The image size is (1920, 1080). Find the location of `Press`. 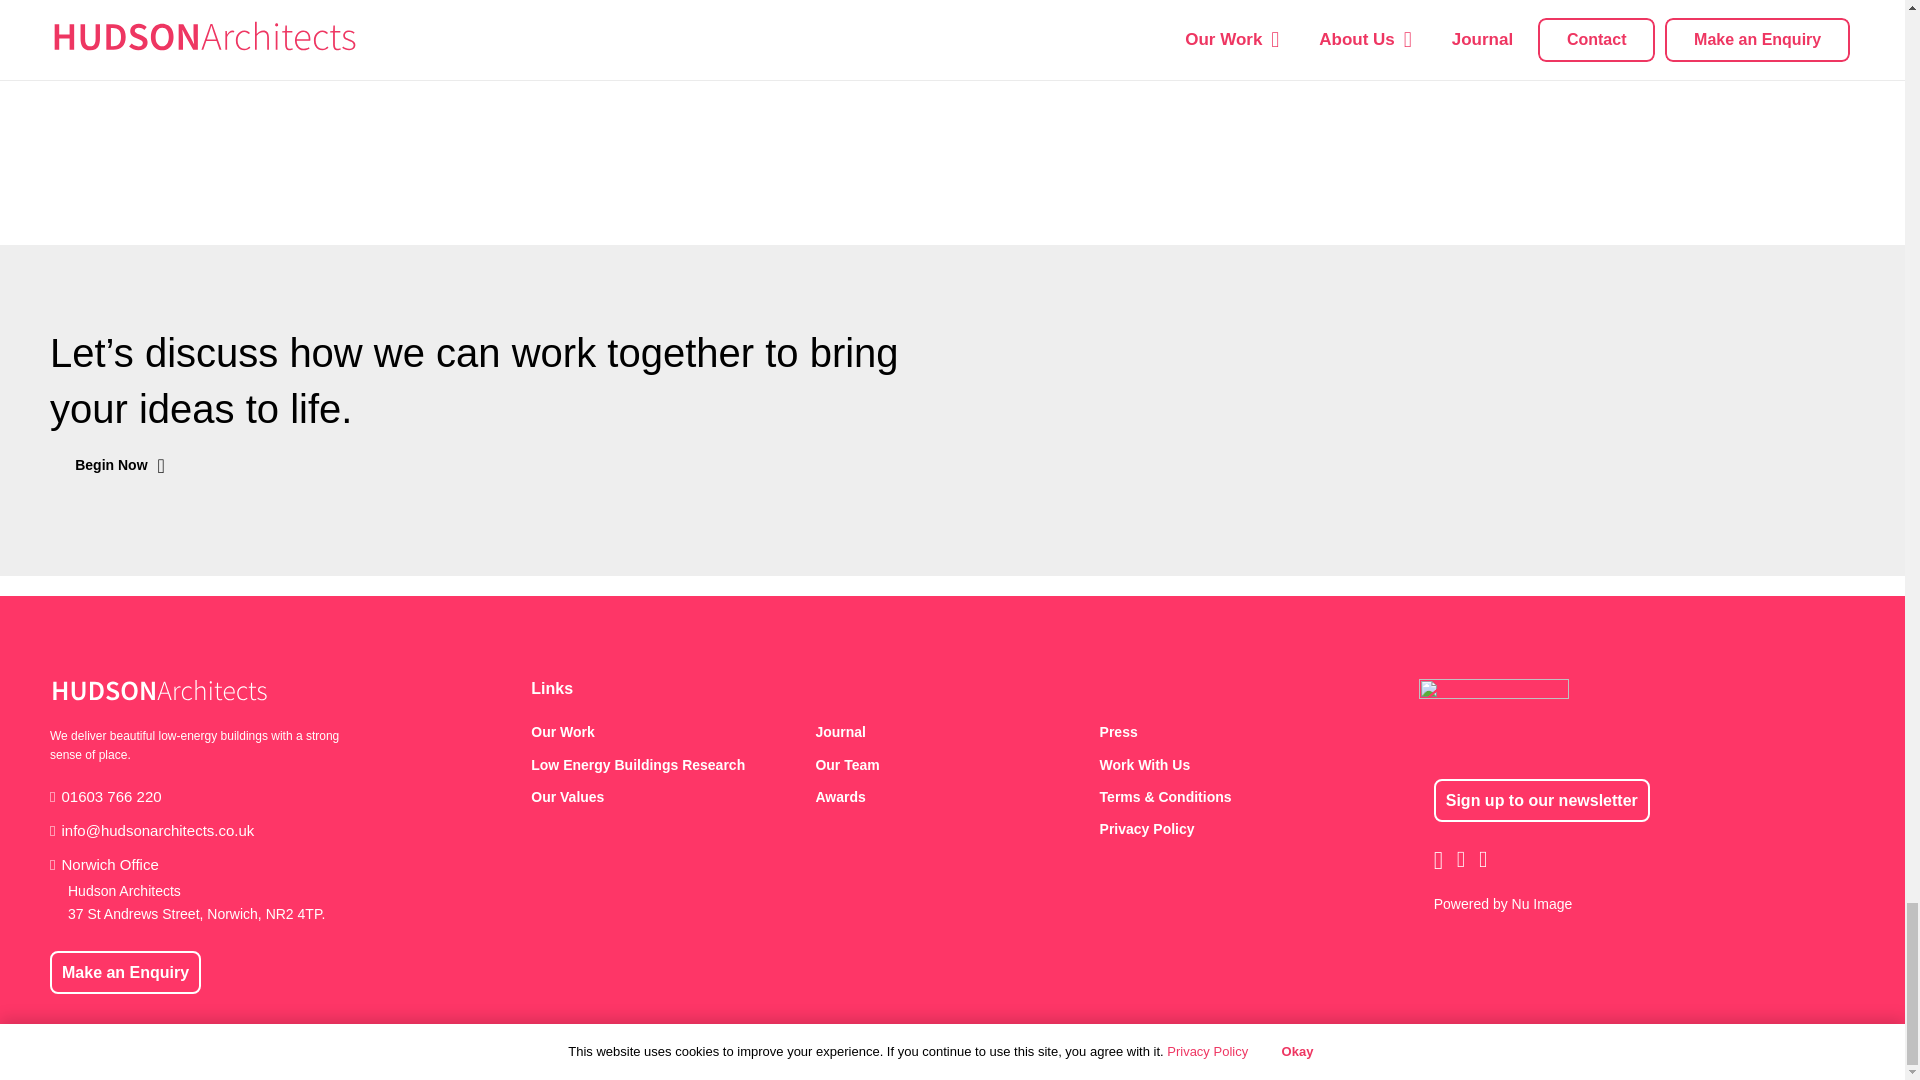

Press is located at coordinates (1237, 732).